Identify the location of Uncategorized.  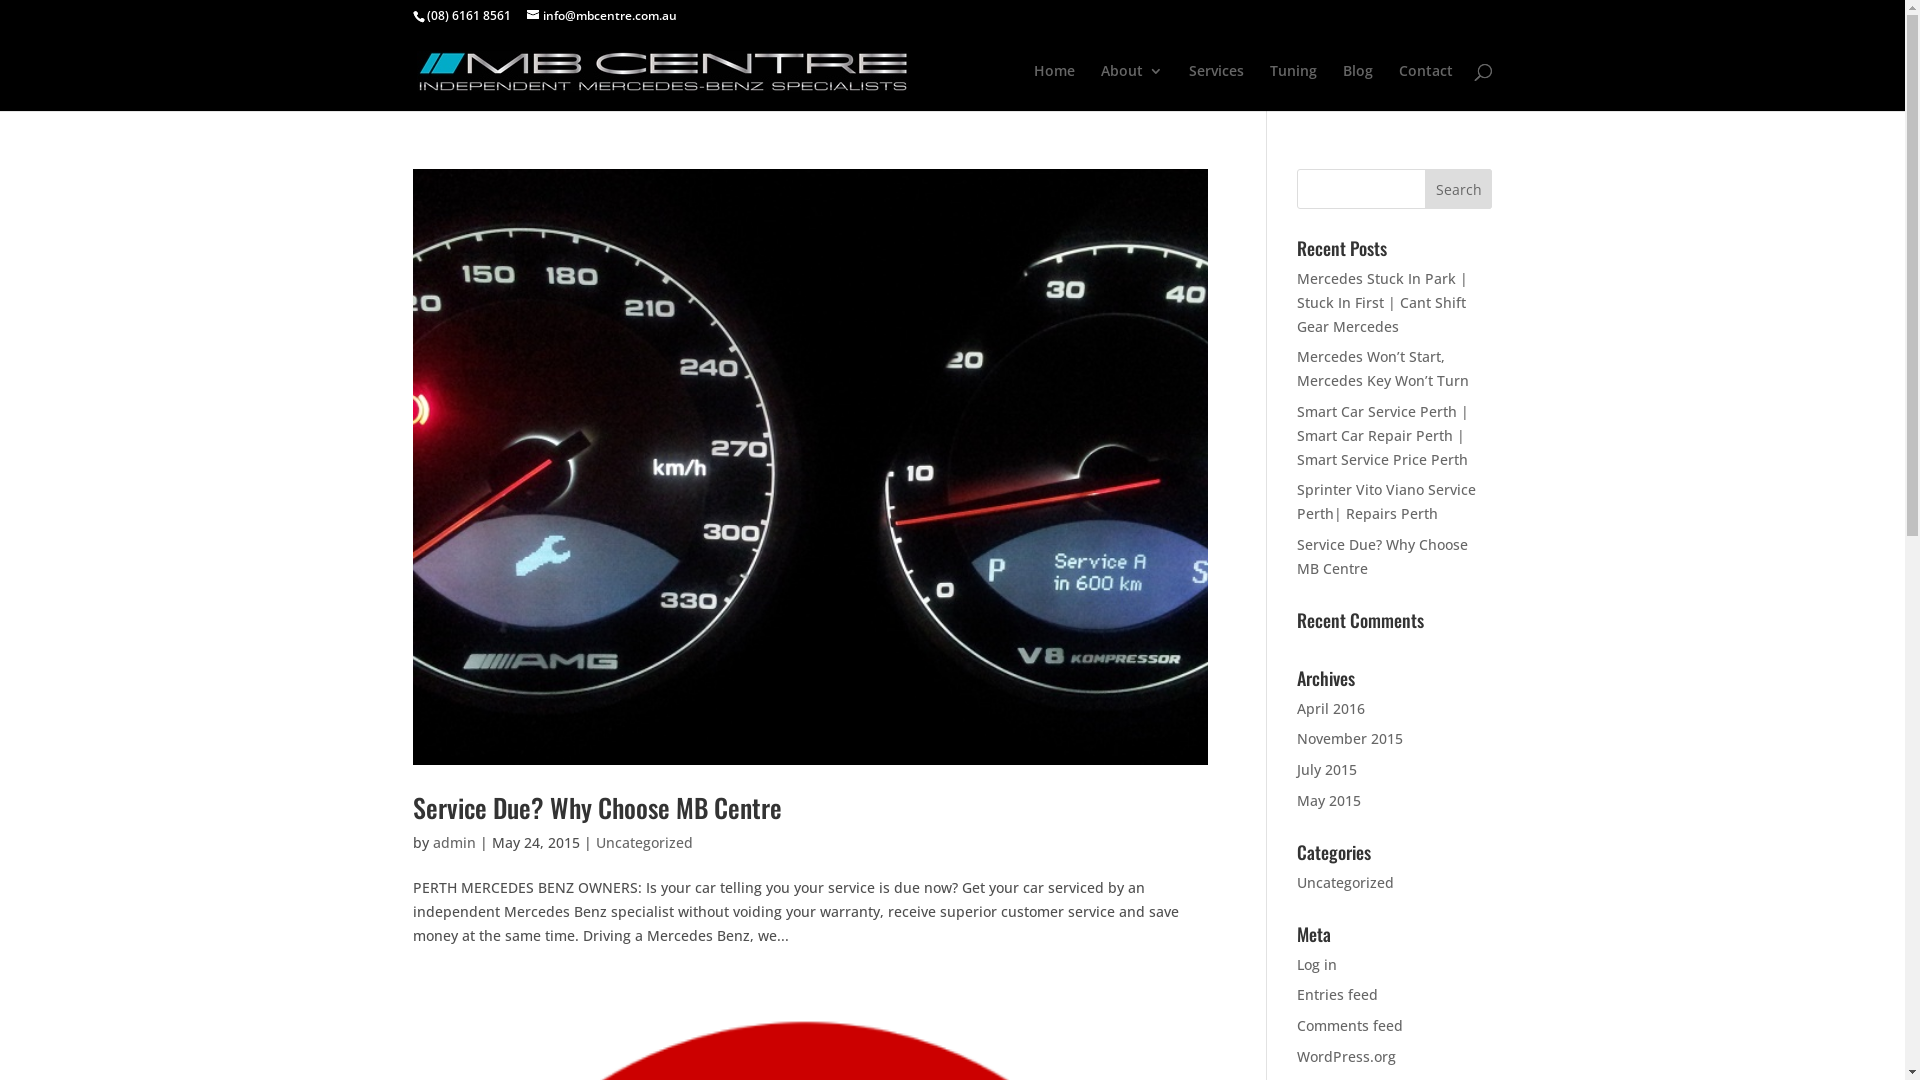
(644, 842).